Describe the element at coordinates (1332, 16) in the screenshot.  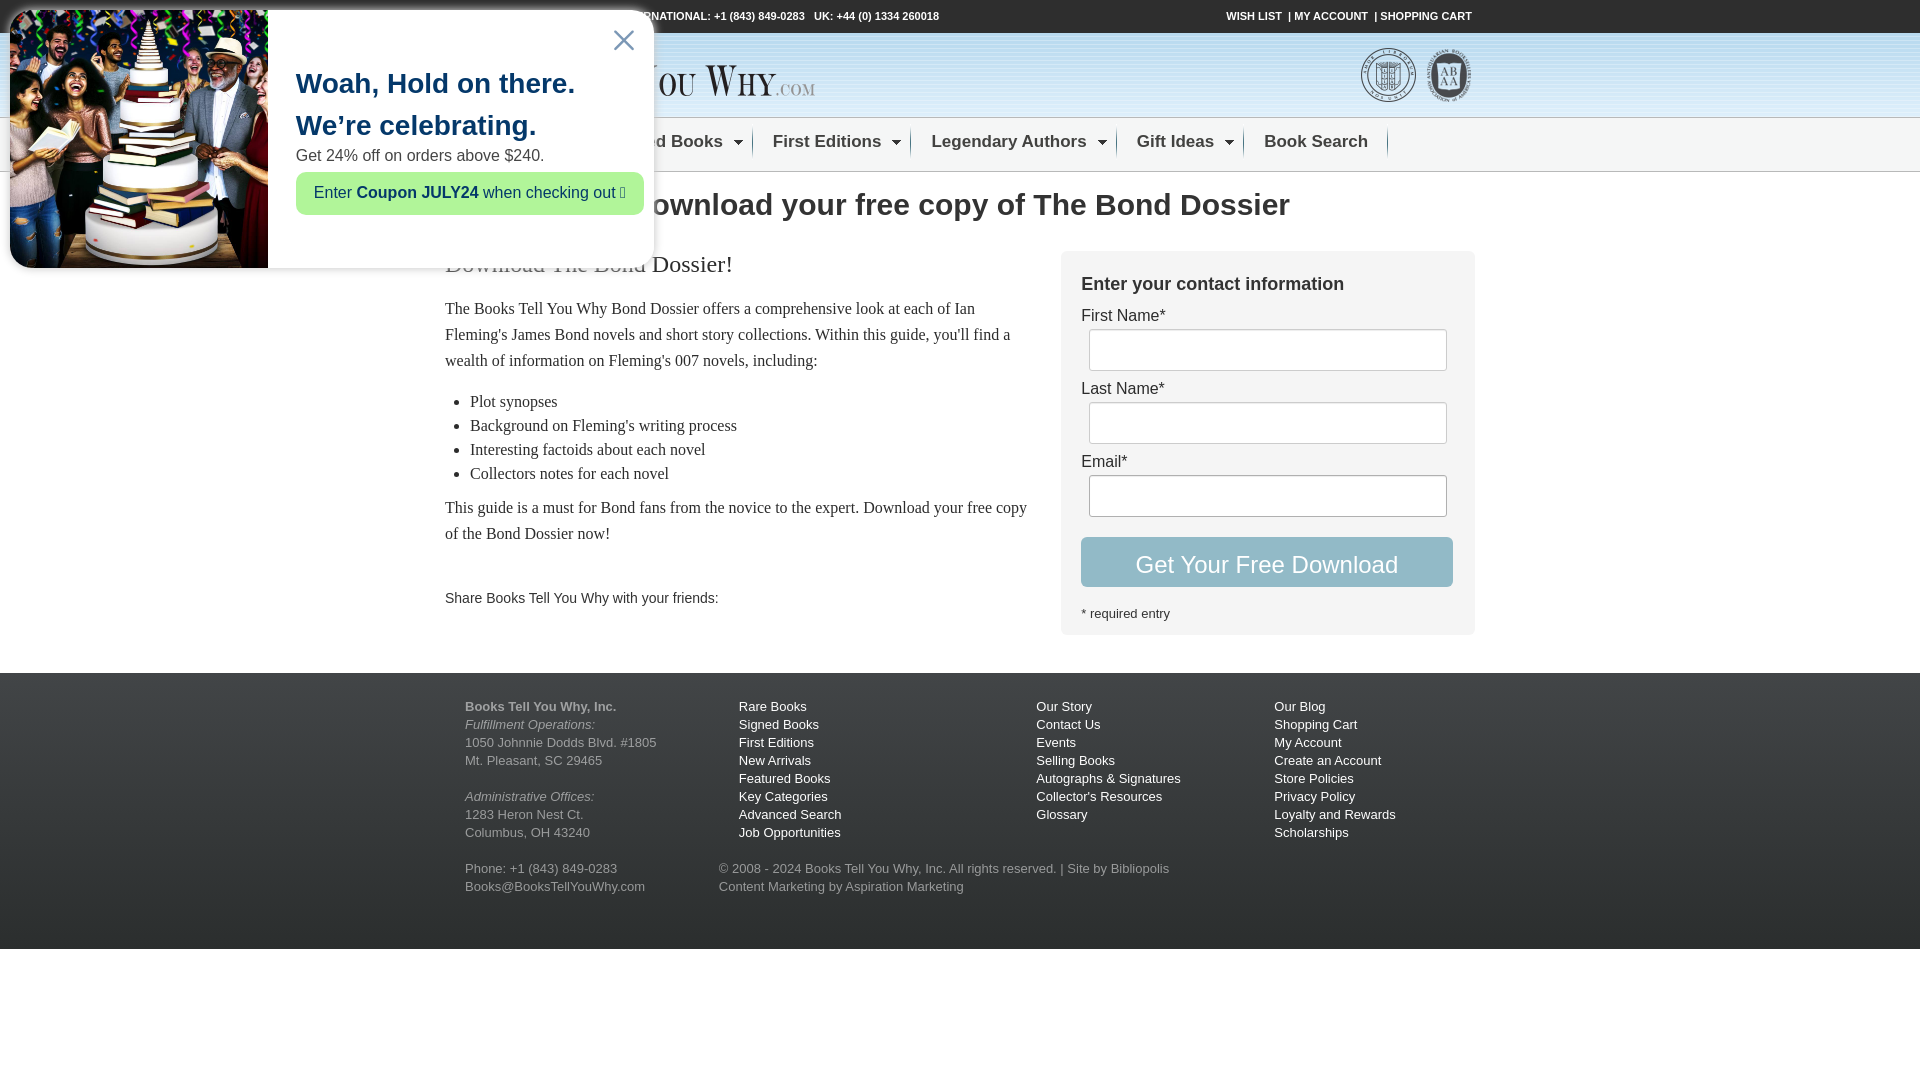
I see `MY ACCOUNT` at that location.